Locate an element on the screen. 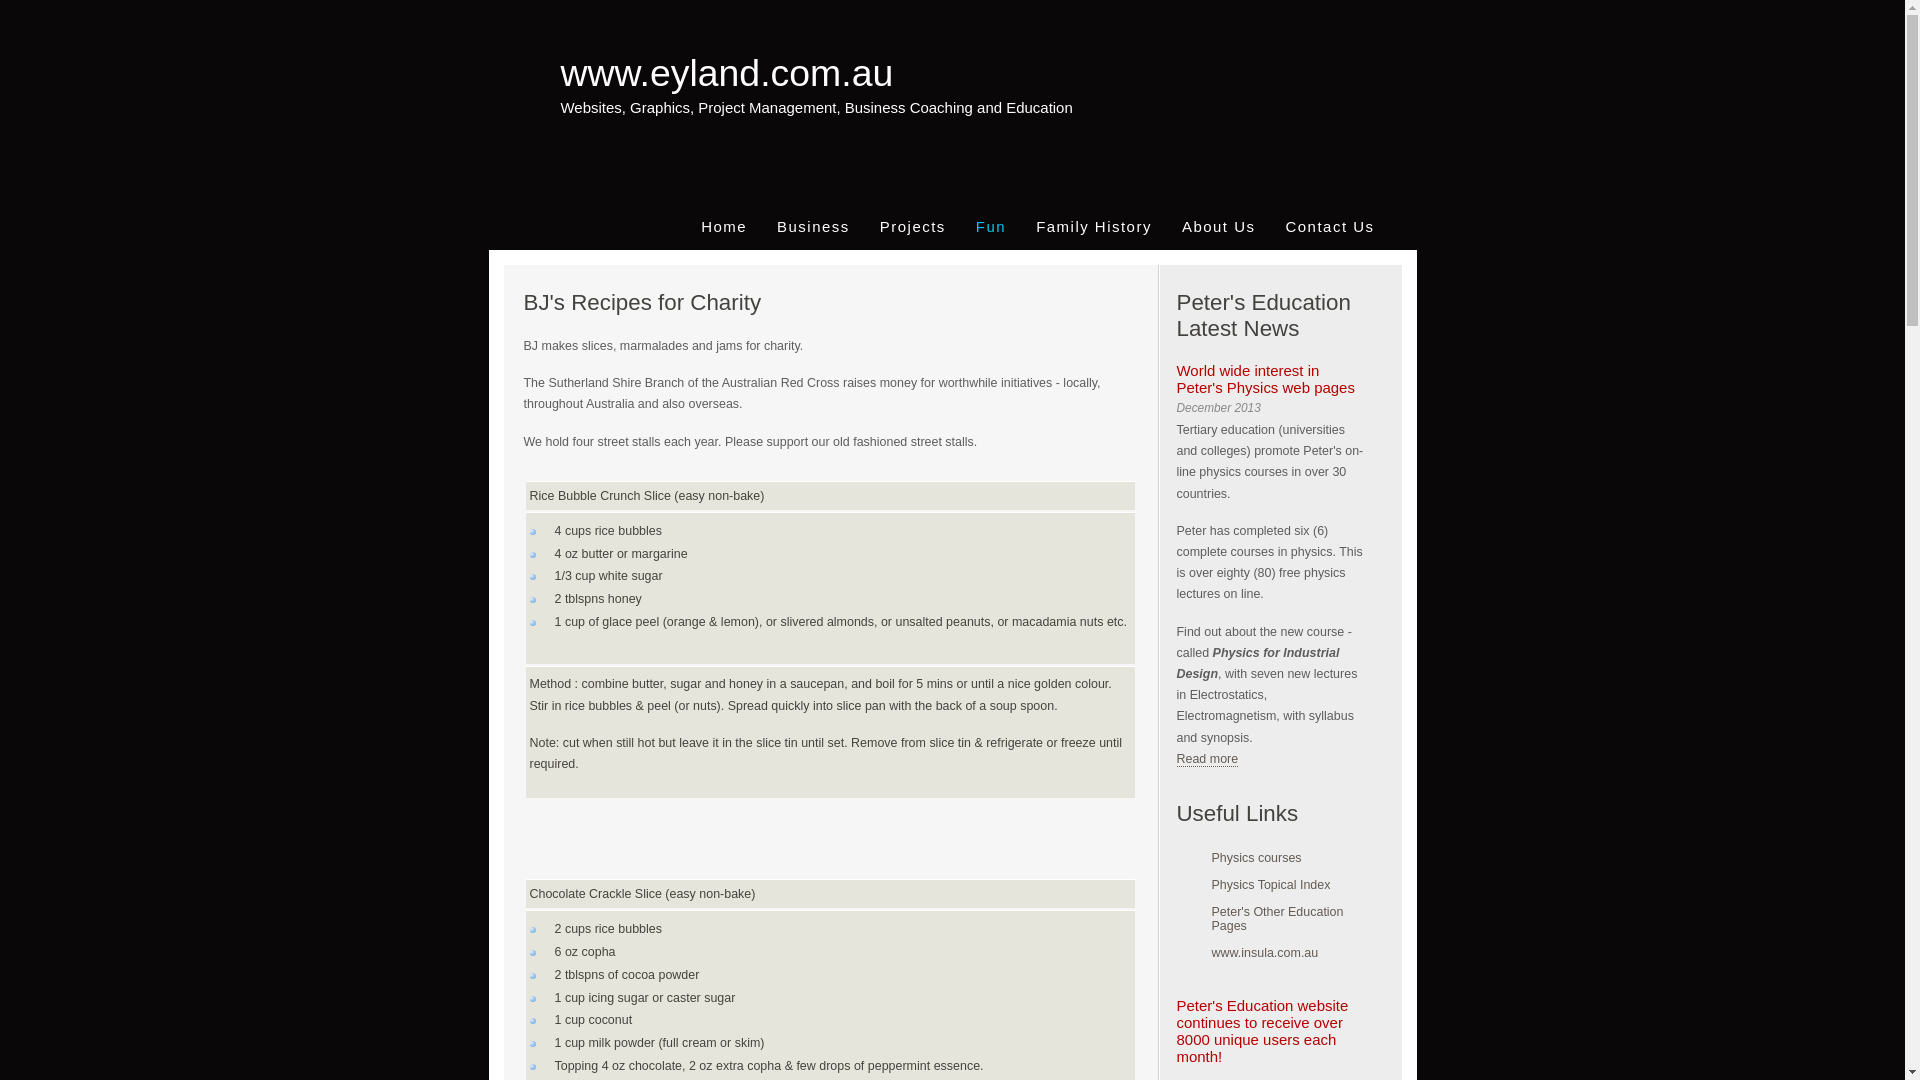 The height and width of the screenshot is (1080, 1920). www.insula.com.au is located at coordinates (1265, 953).